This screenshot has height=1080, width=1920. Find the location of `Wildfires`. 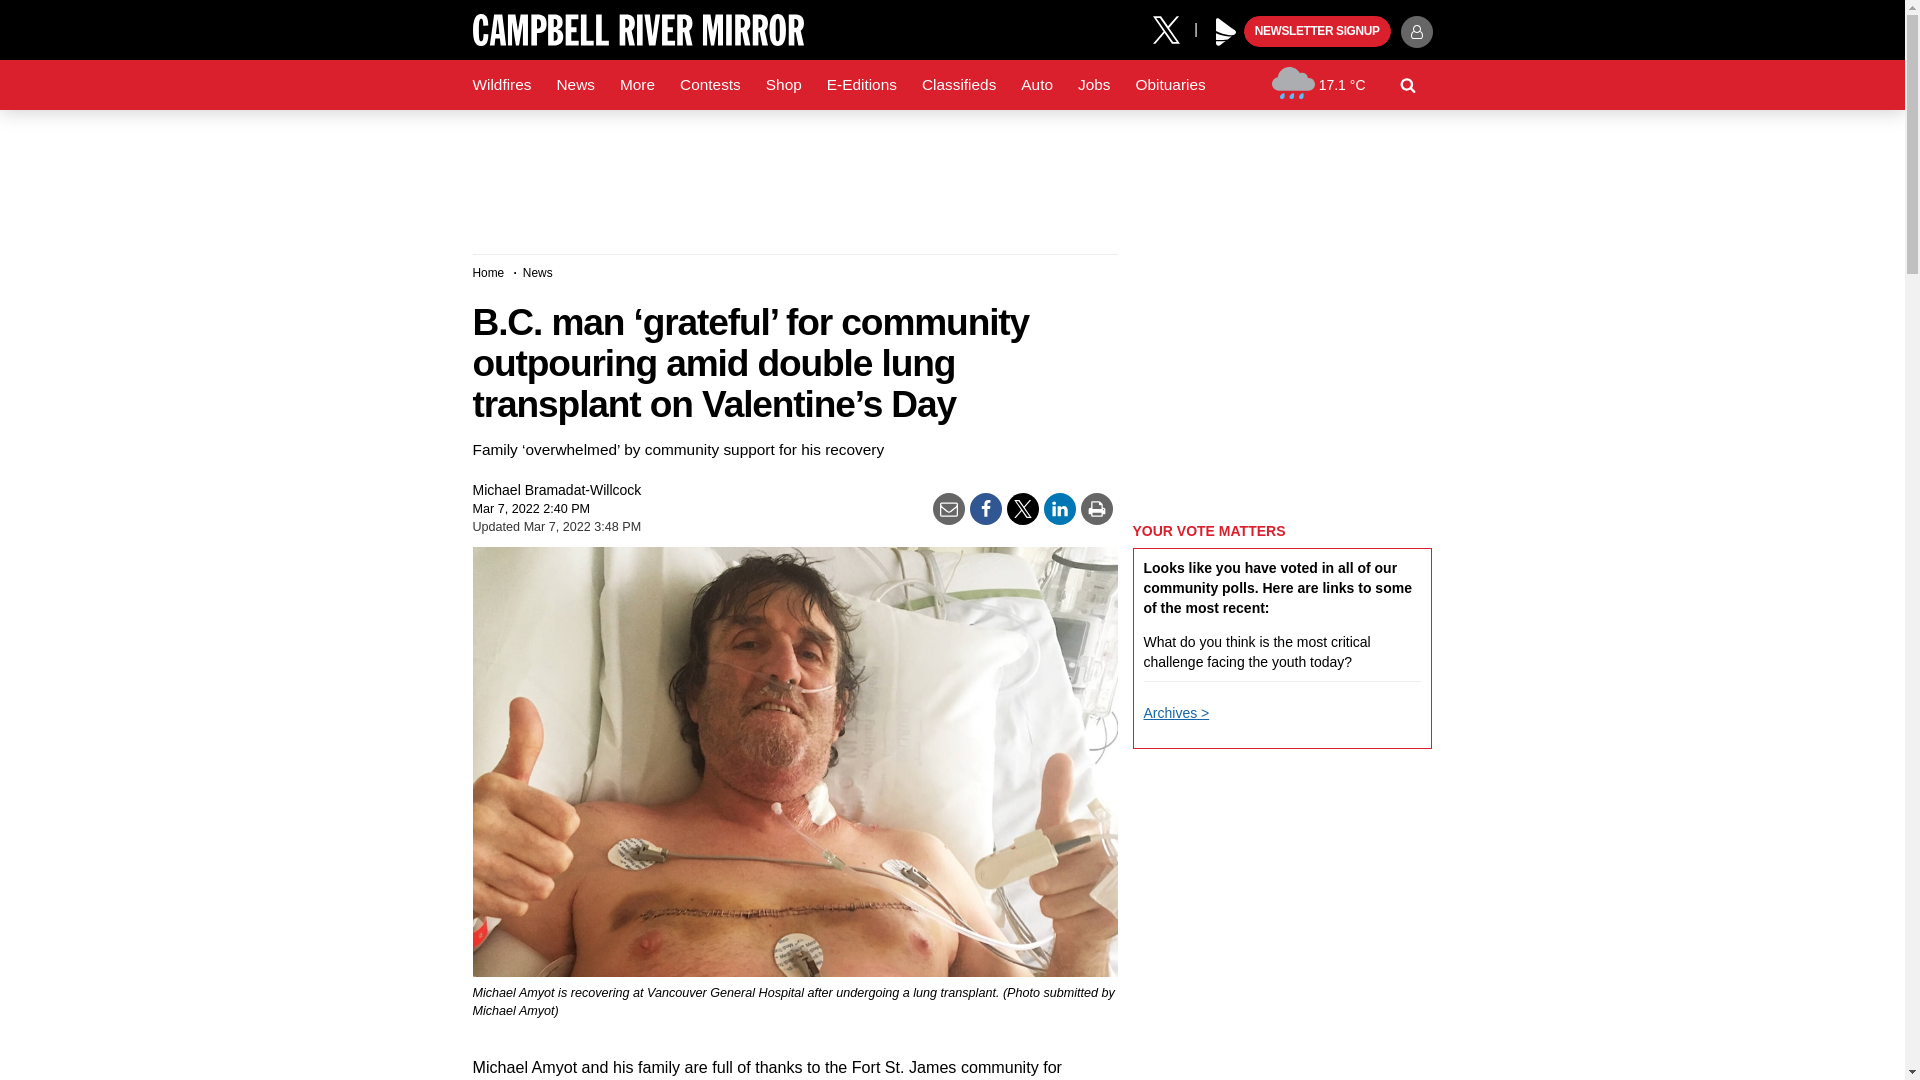

Wildfires is located at coordinates (502, 85).